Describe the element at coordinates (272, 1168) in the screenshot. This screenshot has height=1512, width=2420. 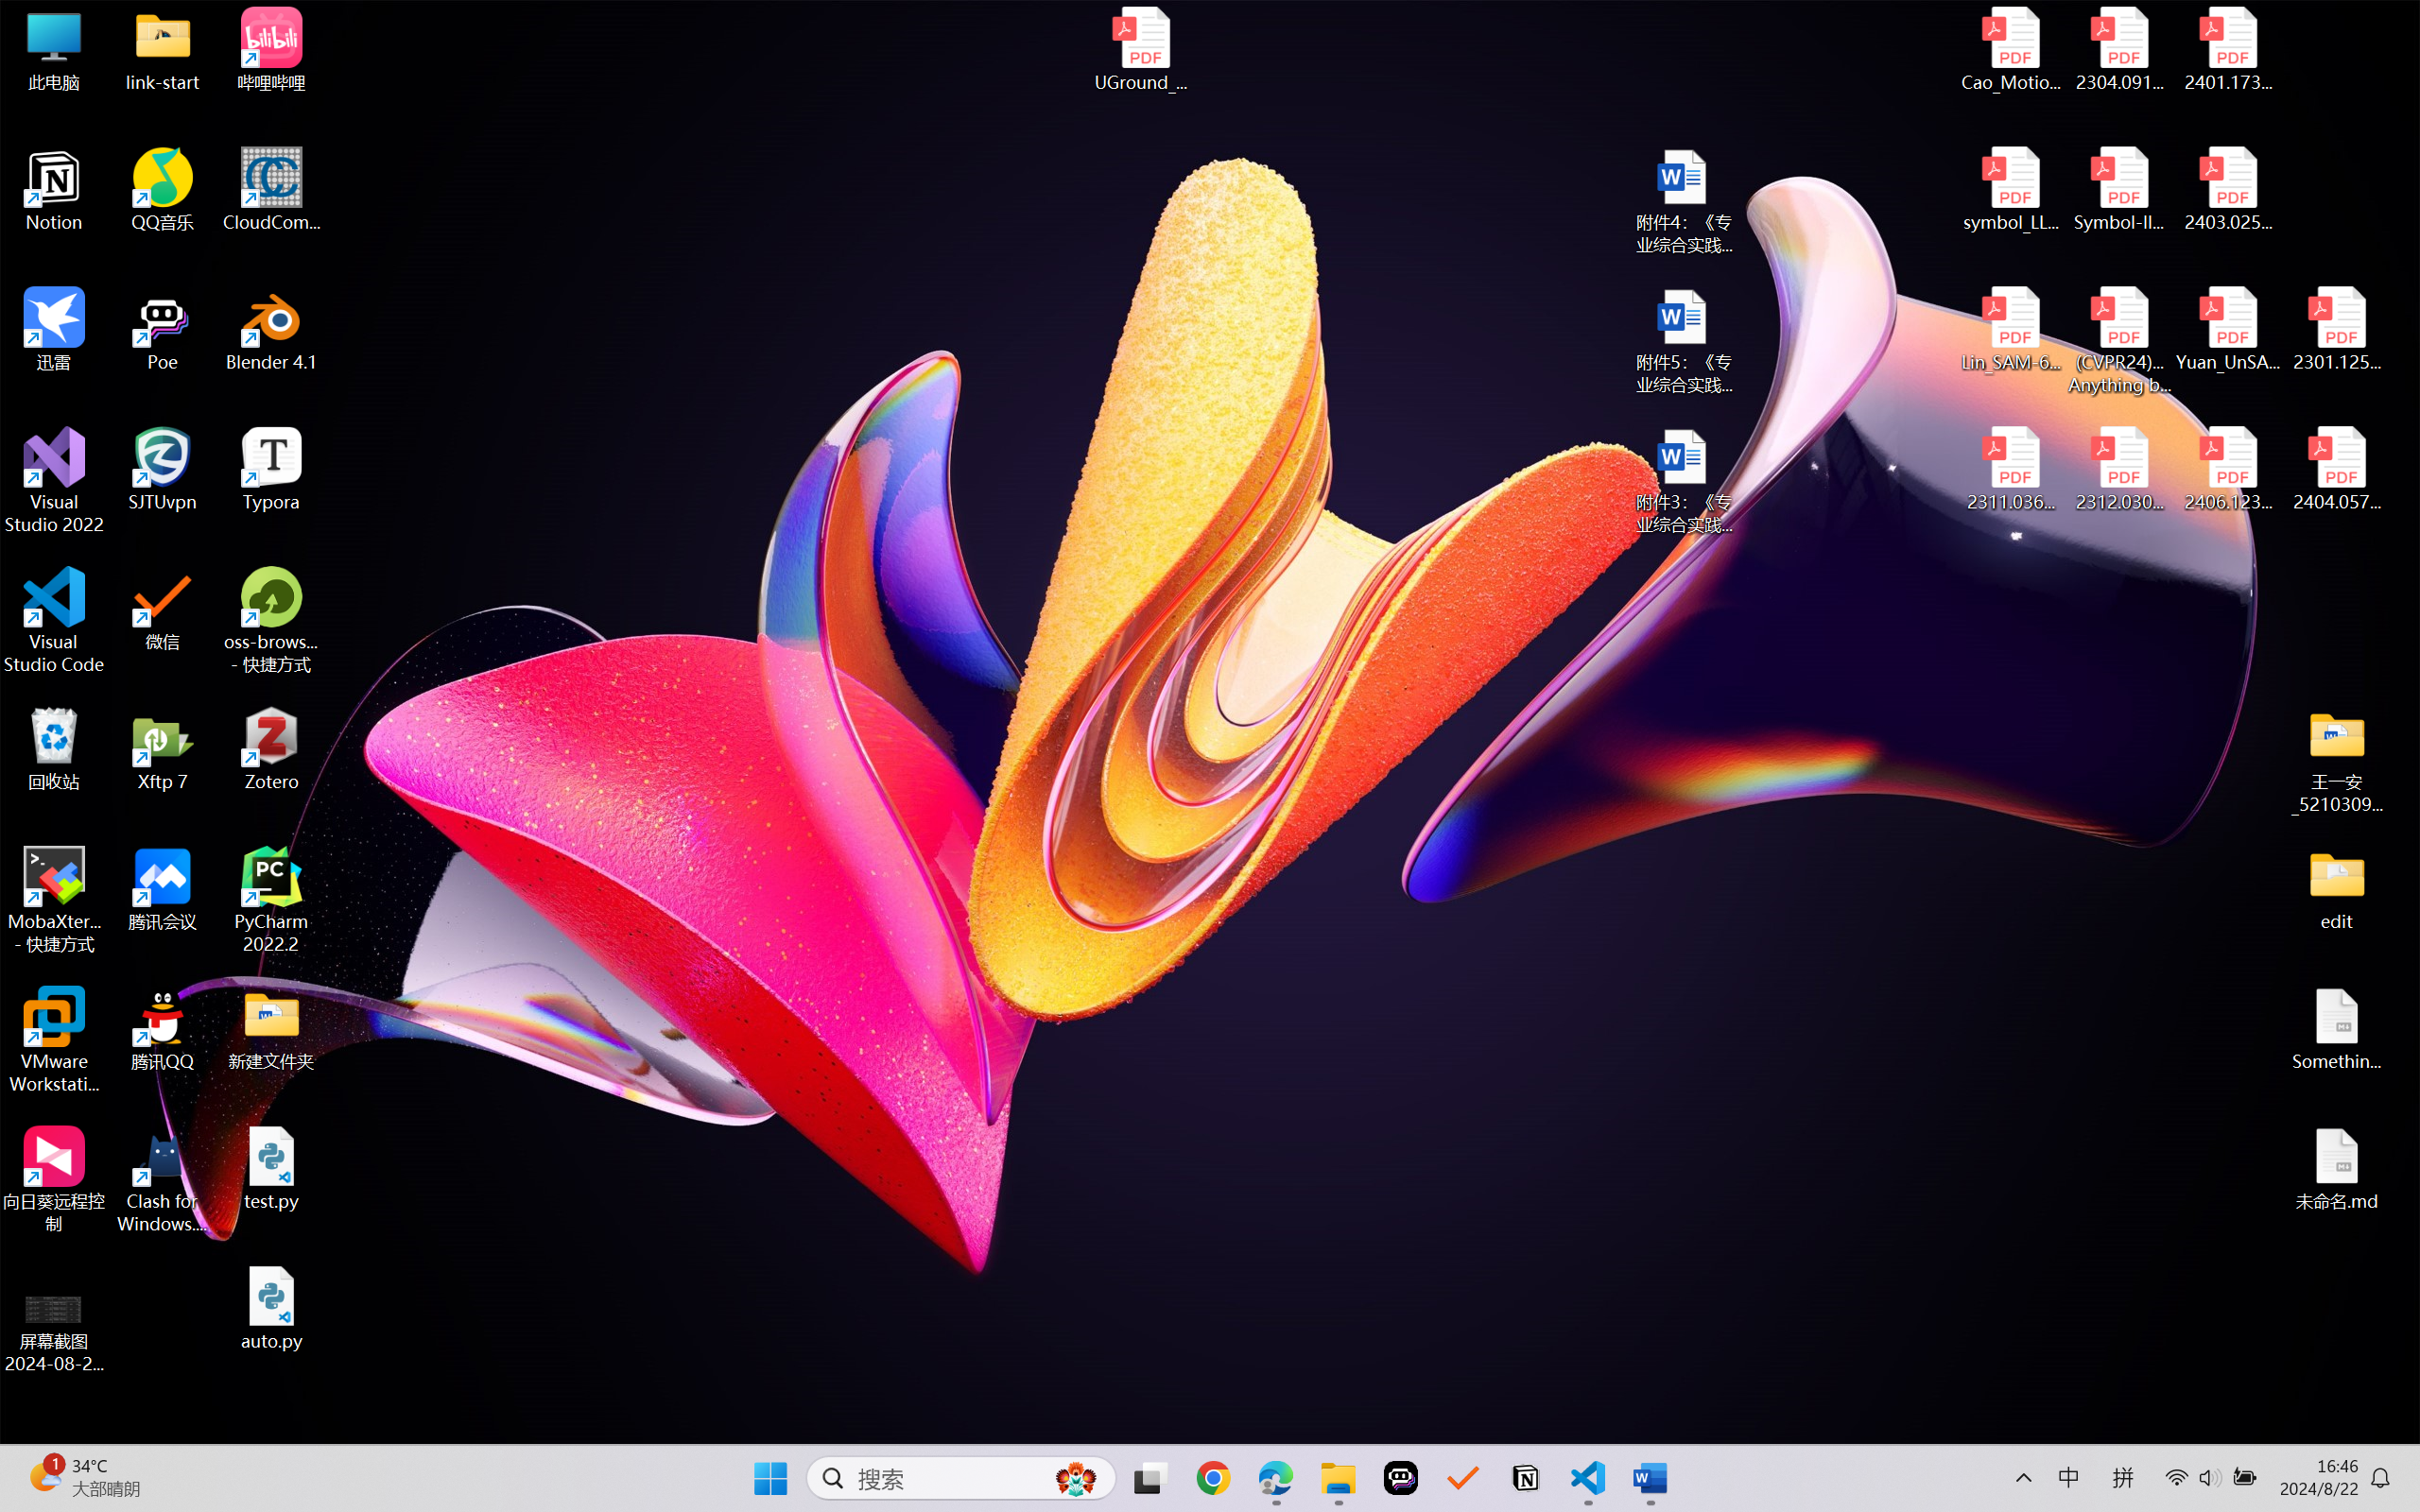
I see `test.py` at that location.